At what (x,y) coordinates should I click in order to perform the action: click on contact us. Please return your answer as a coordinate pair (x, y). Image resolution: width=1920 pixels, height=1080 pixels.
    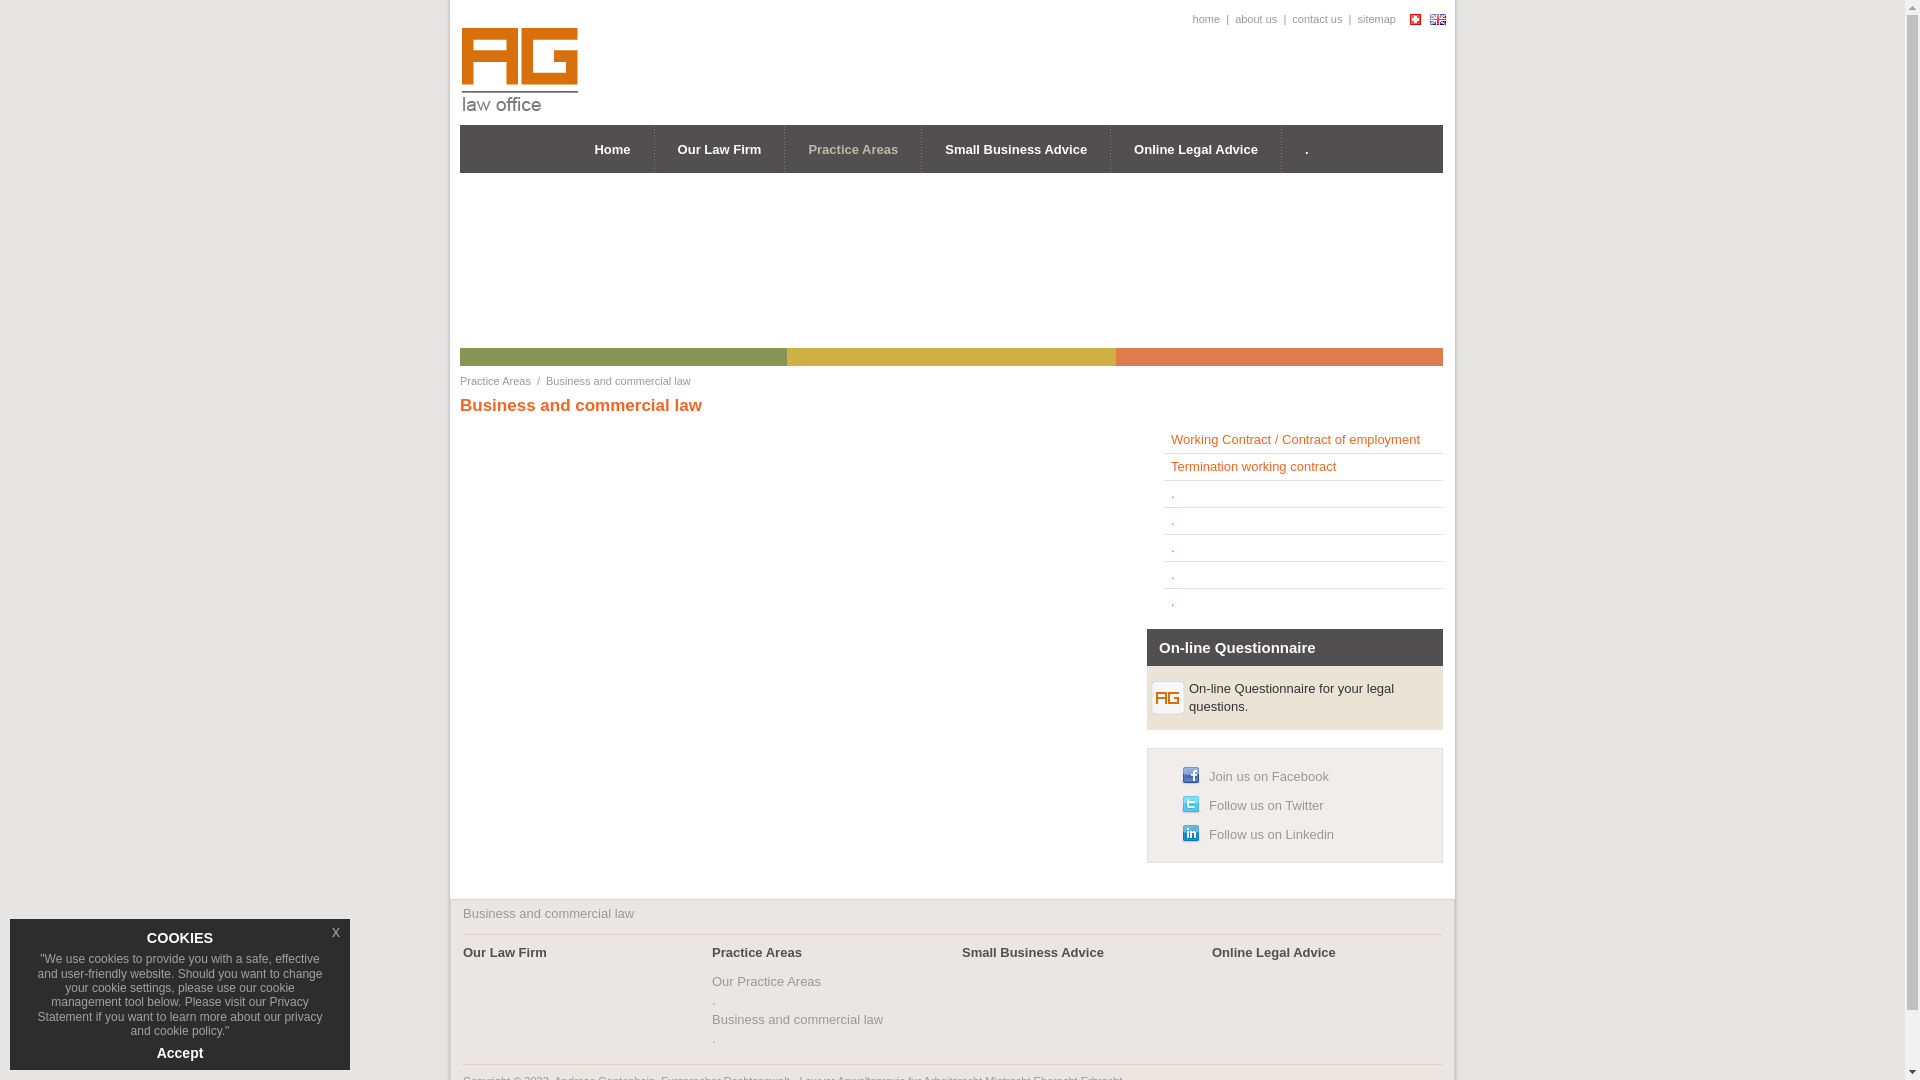
    Looking at the image, I should click on (1317, 19).